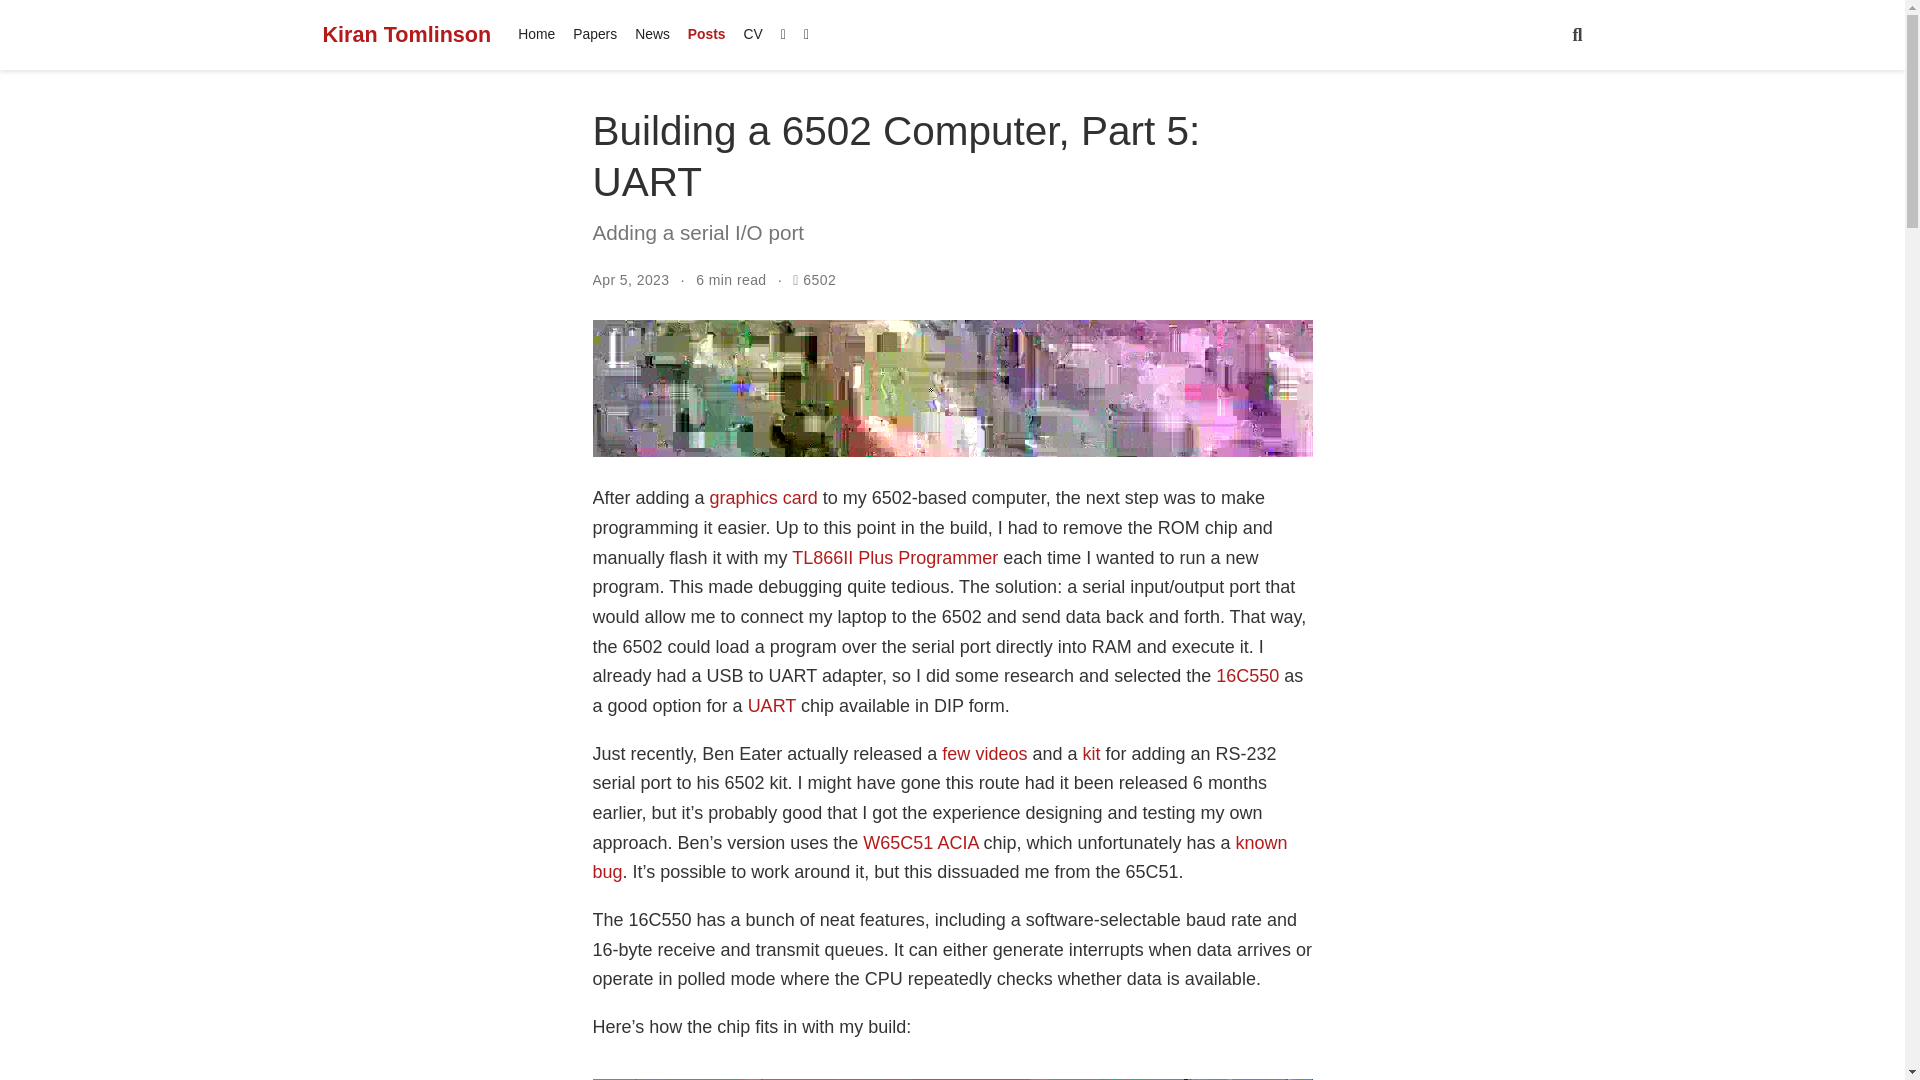  What do you see at coordinates (818, 280) in the screenshot?
I see `6502` at bounding box center [818, 280].